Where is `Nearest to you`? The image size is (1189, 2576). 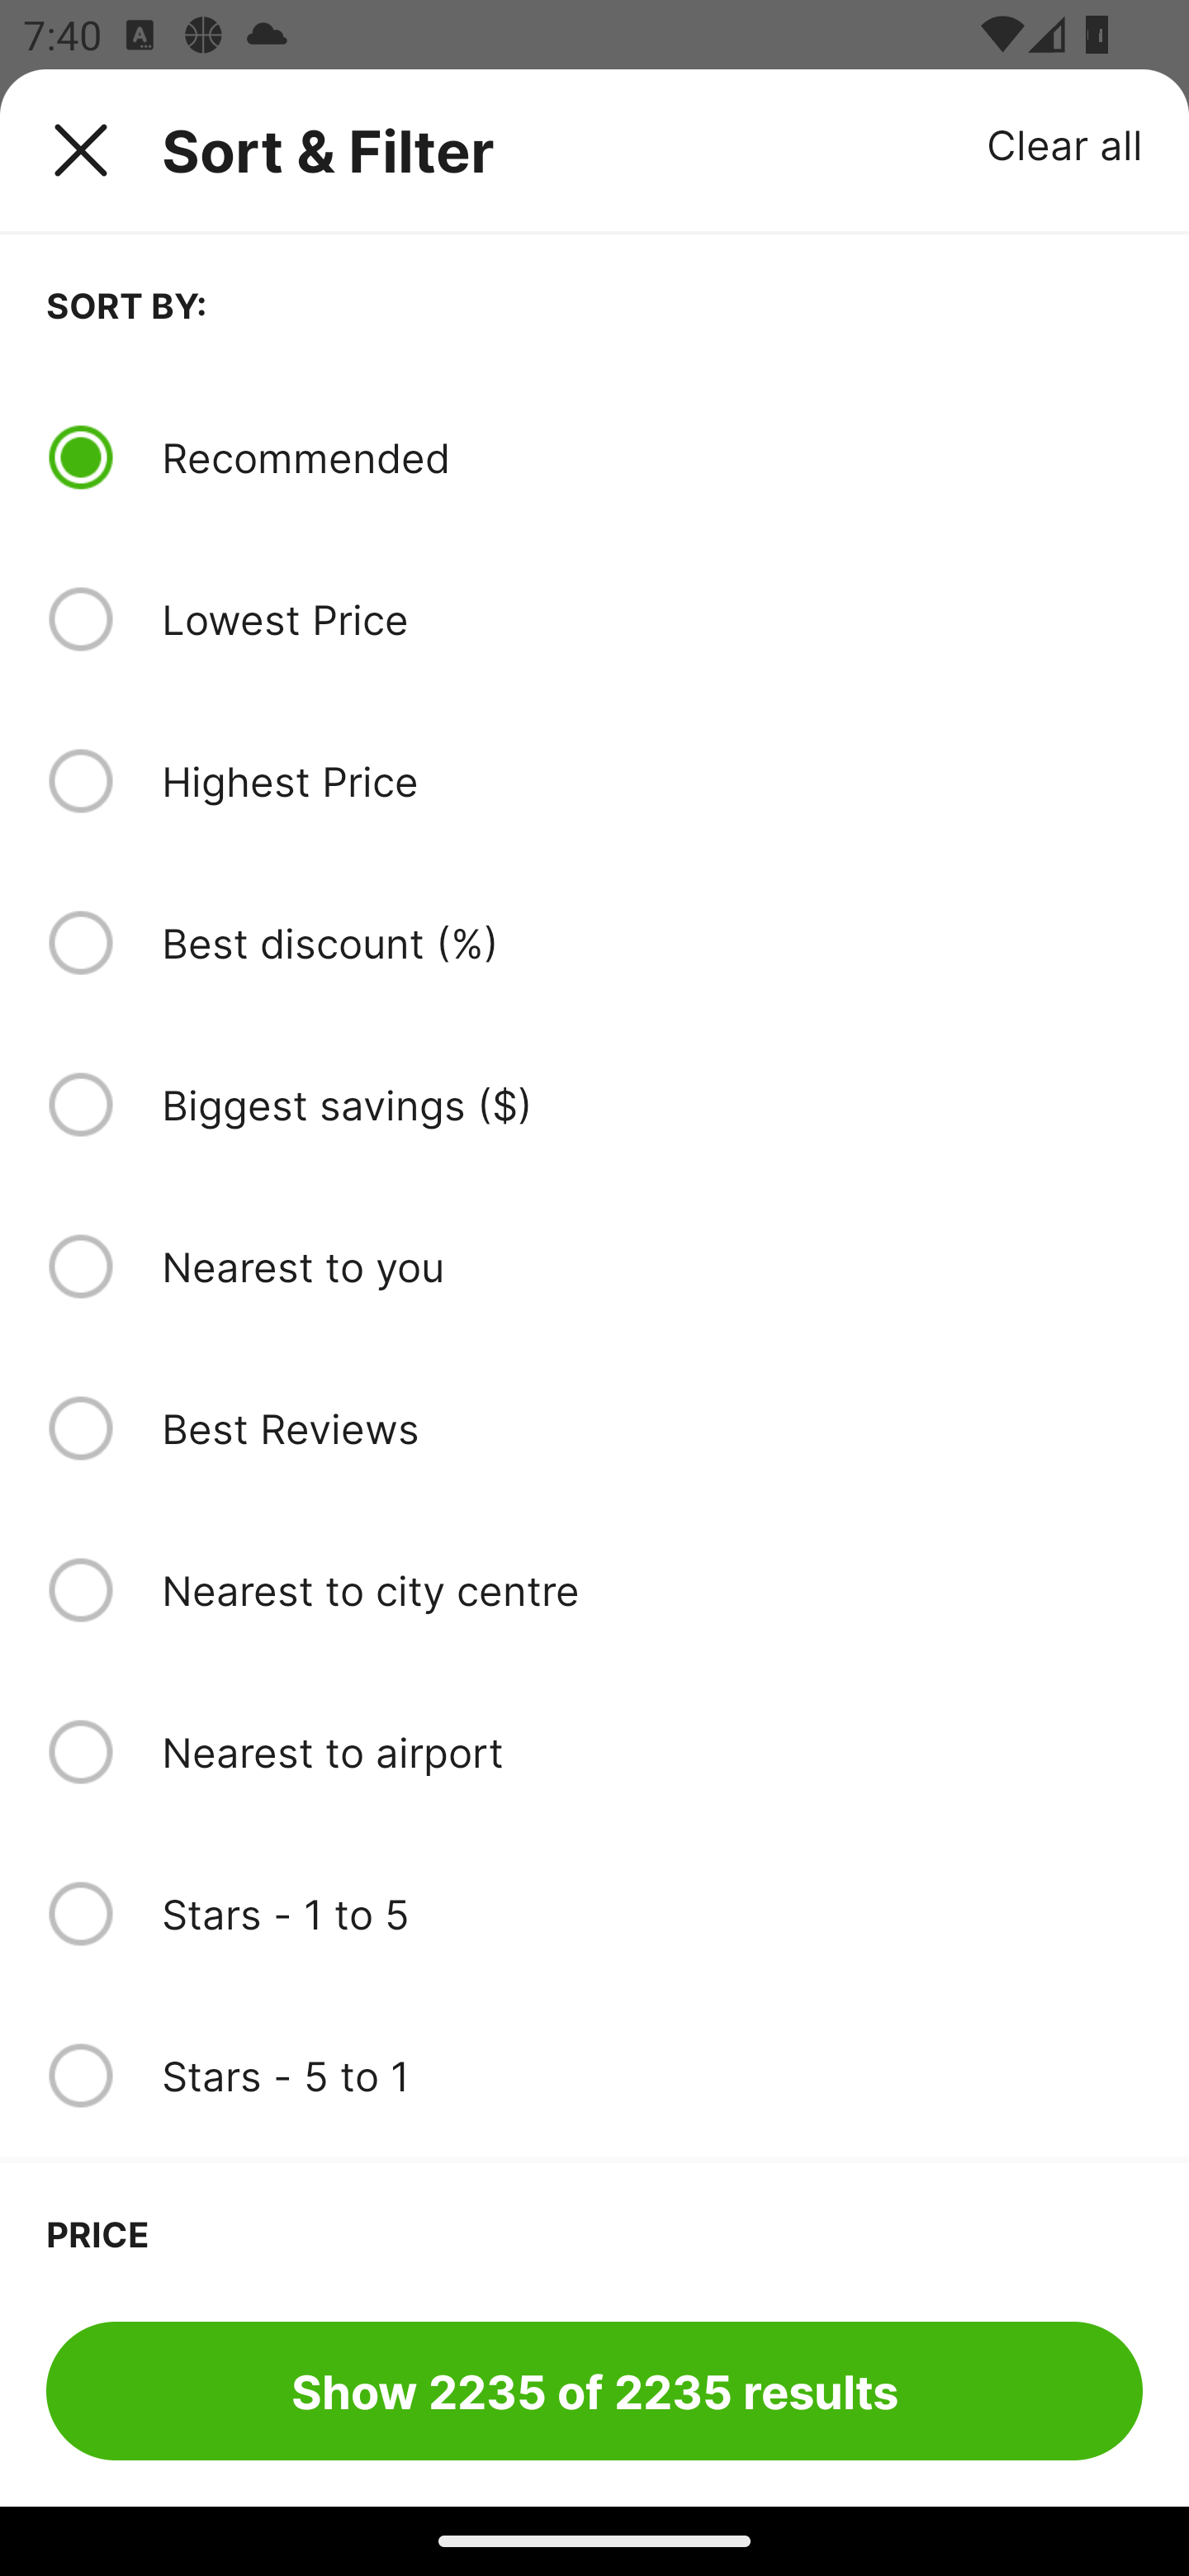 Nearest to you is located at coordinates (651, 1266).